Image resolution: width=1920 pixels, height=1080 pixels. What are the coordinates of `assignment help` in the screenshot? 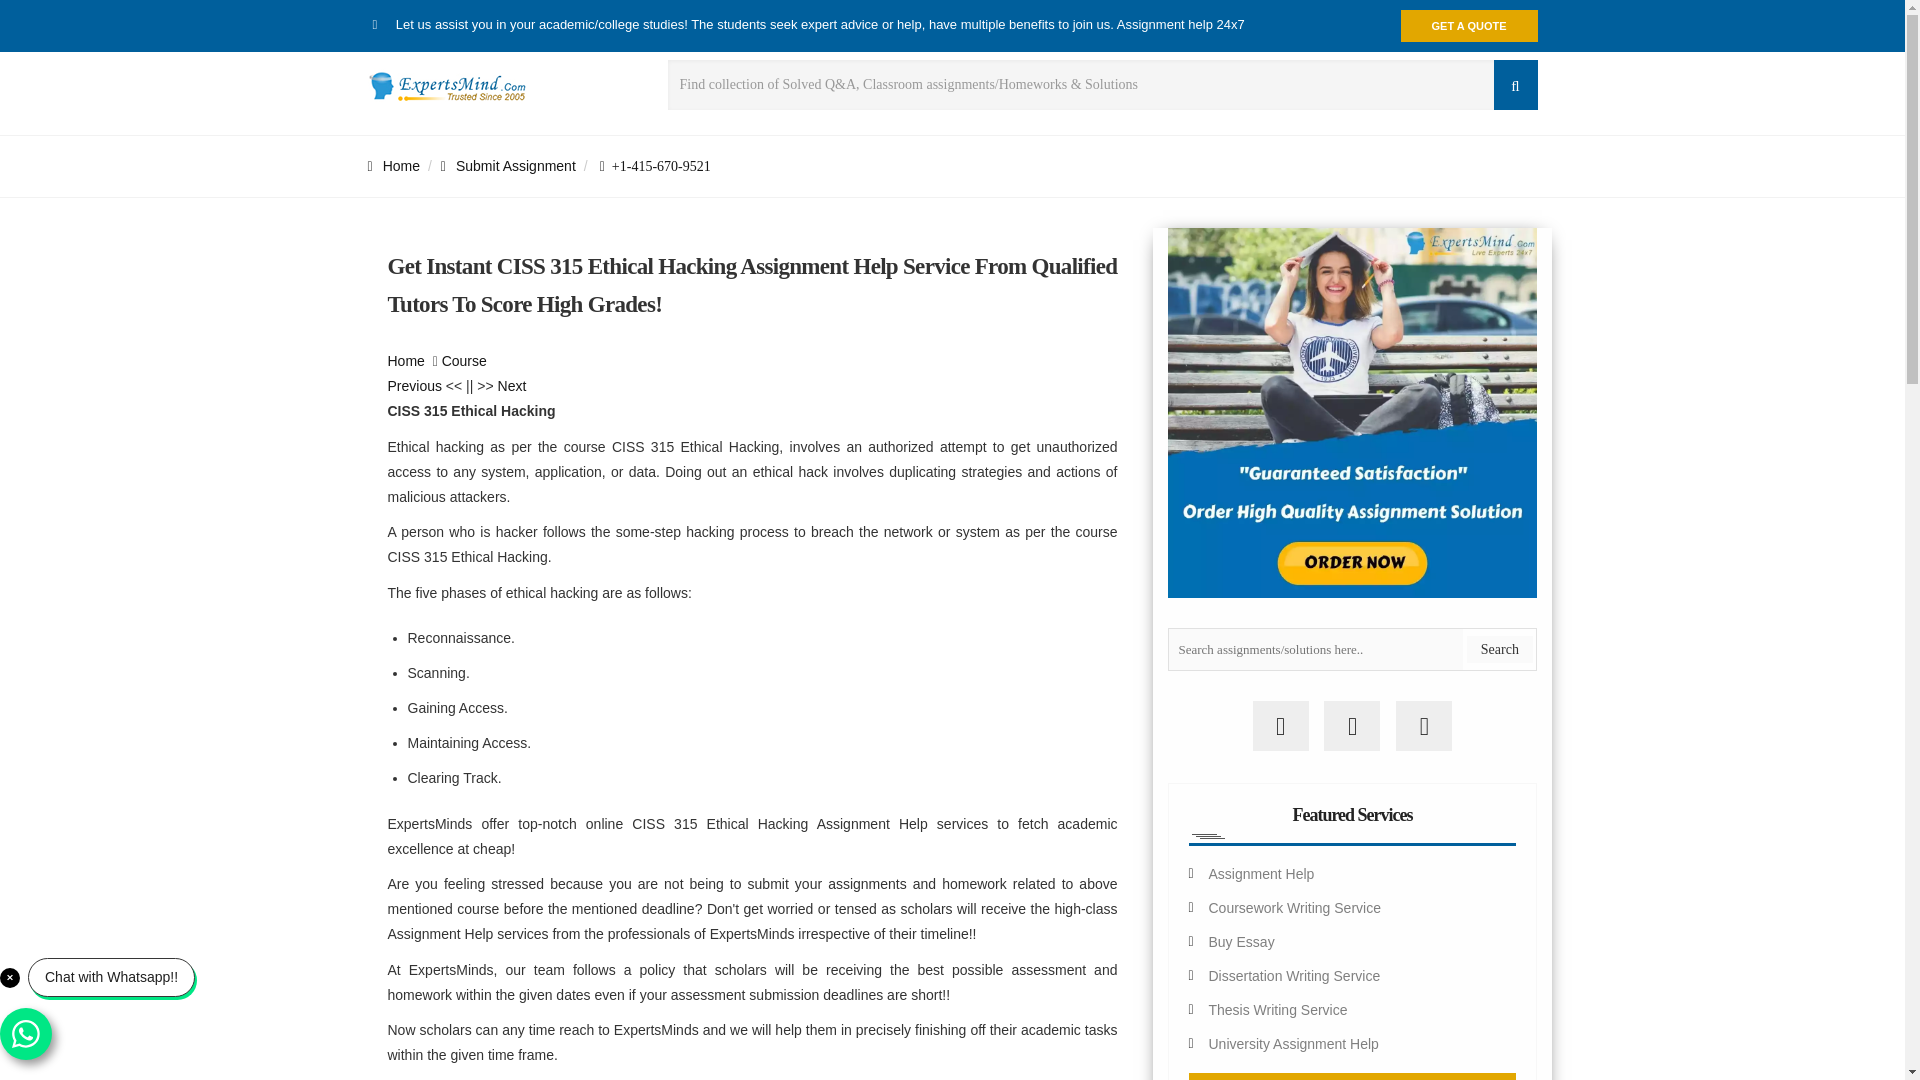 It's located at (406, 361).